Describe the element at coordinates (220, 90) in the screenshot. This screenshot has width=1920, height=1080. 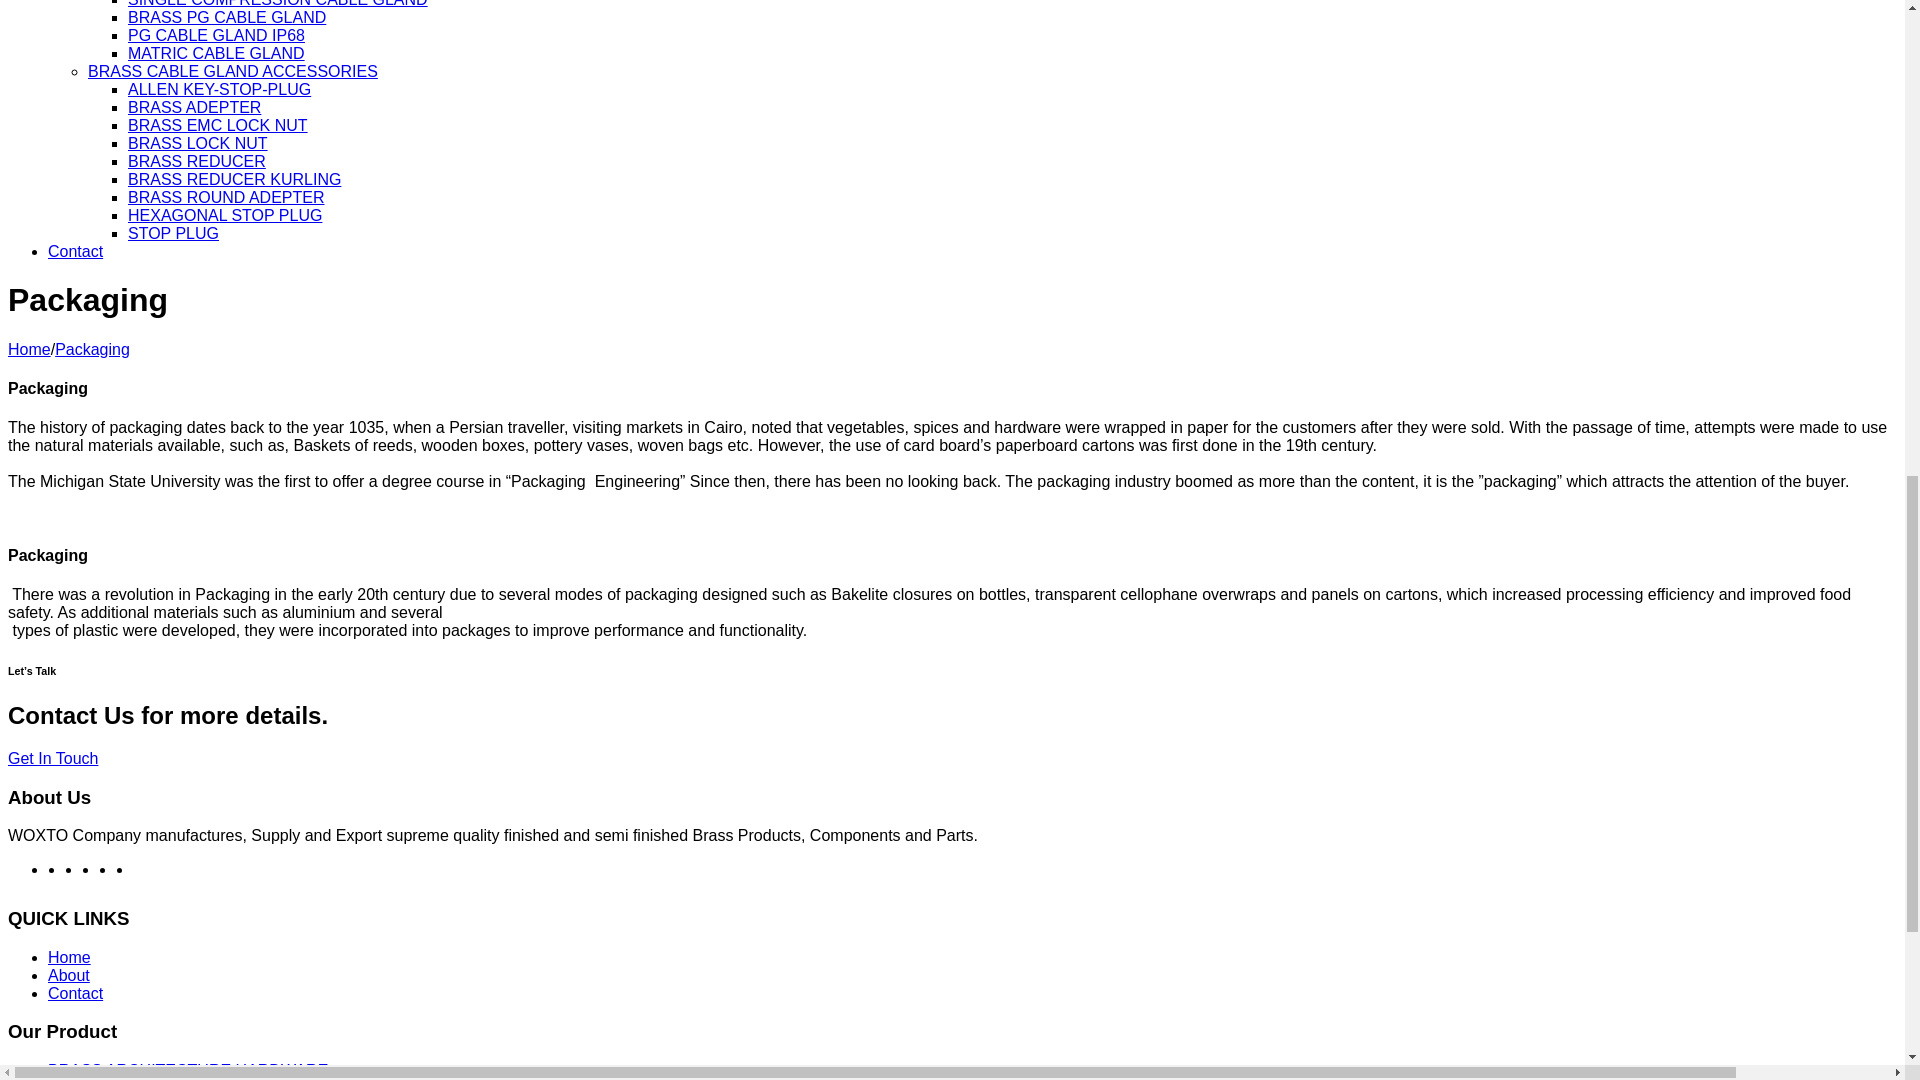
I see `ALLEN KEY-STOP-PLUG` at that location.